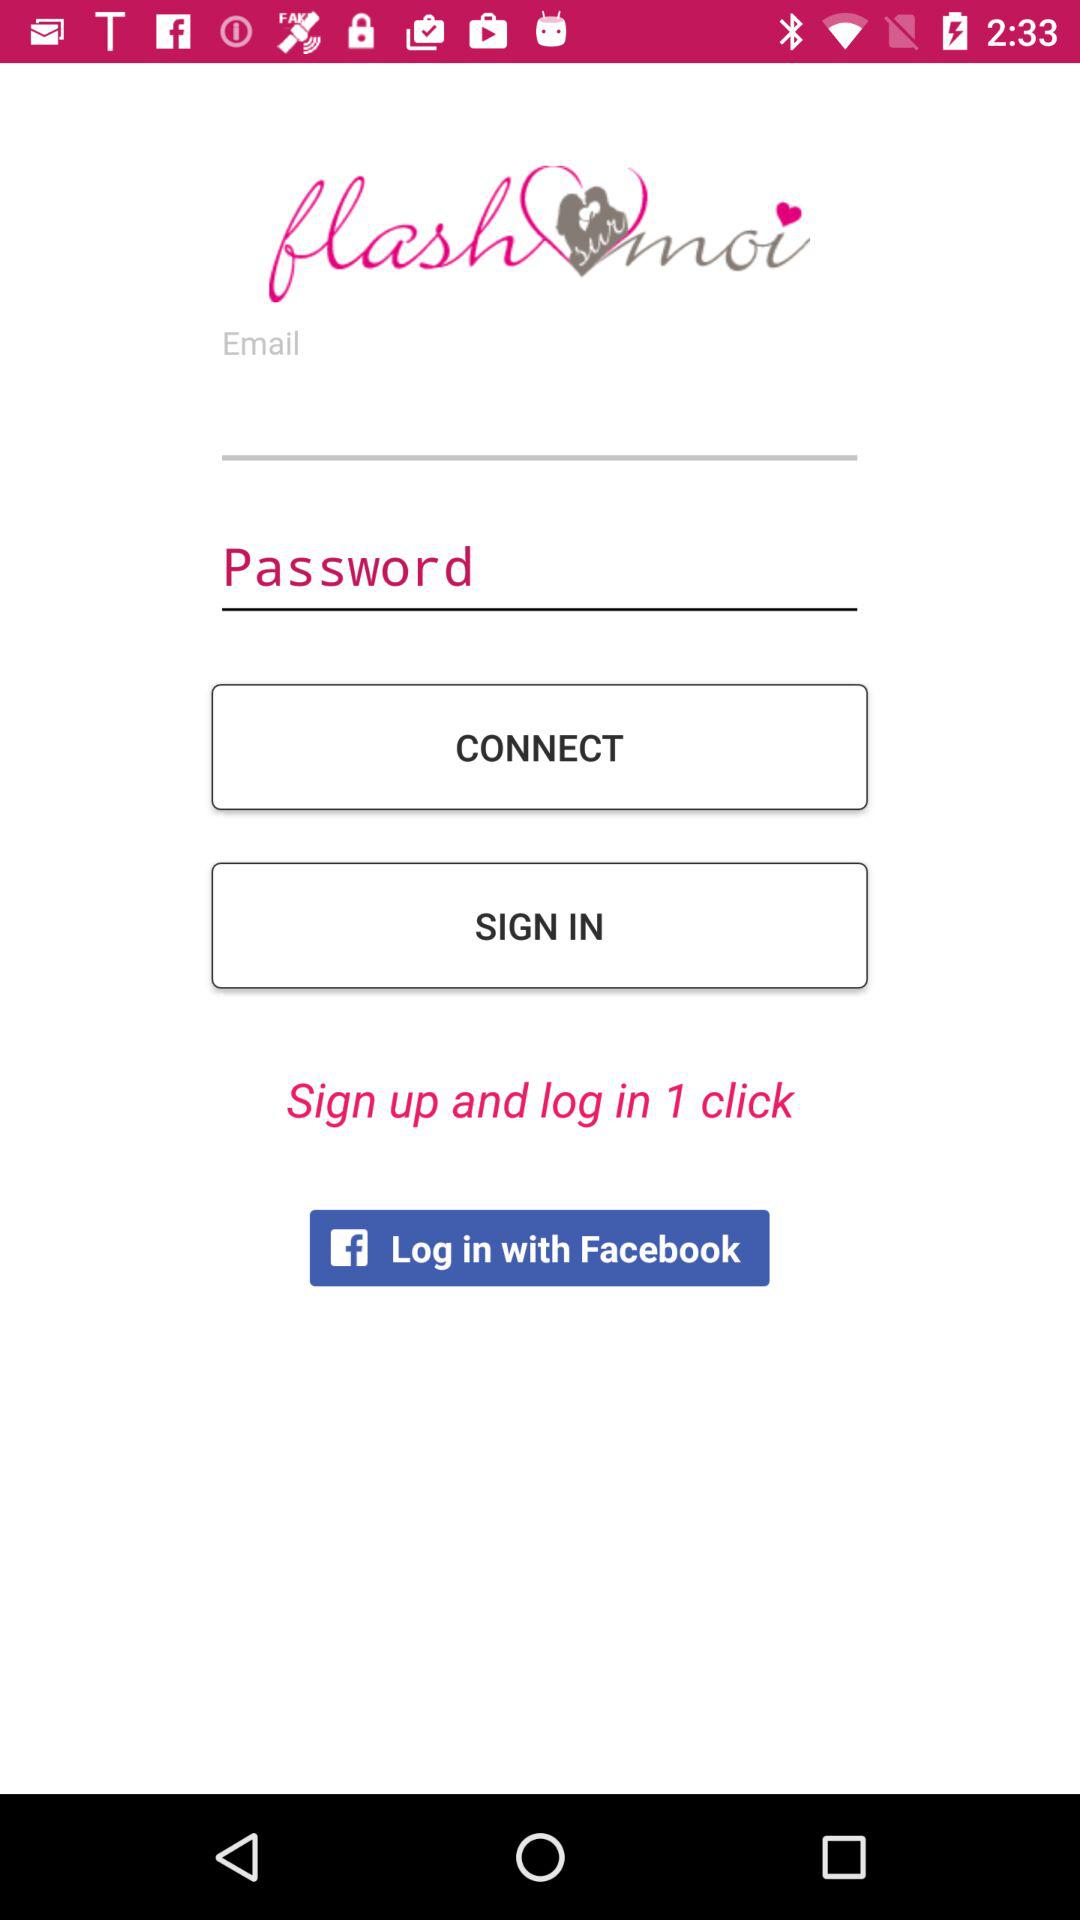  What do you see at coordinates (539, 568) in the screenshot?
I see `insert password` at bounding box center [539, 568].